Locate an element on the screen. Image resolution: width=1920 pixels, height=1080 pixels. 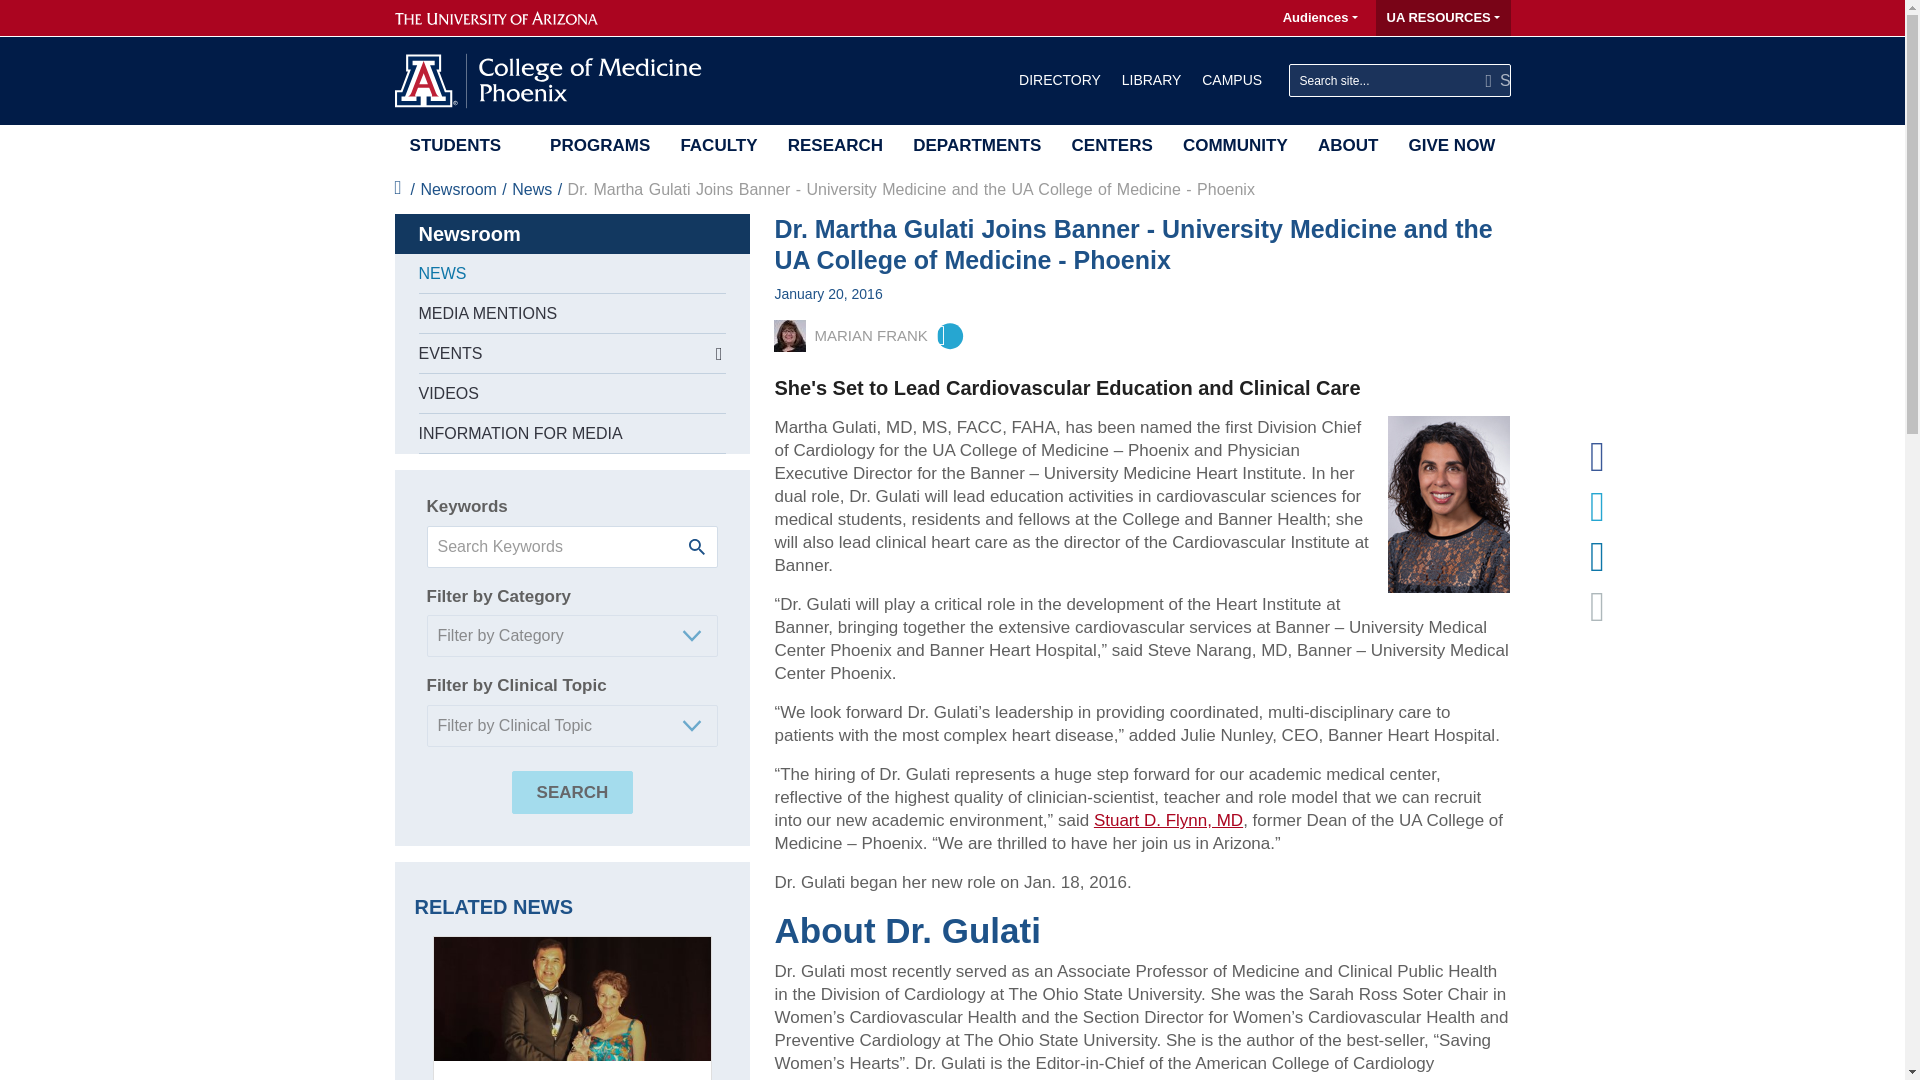
LIBRARY is located at coordinates (1150, 80).